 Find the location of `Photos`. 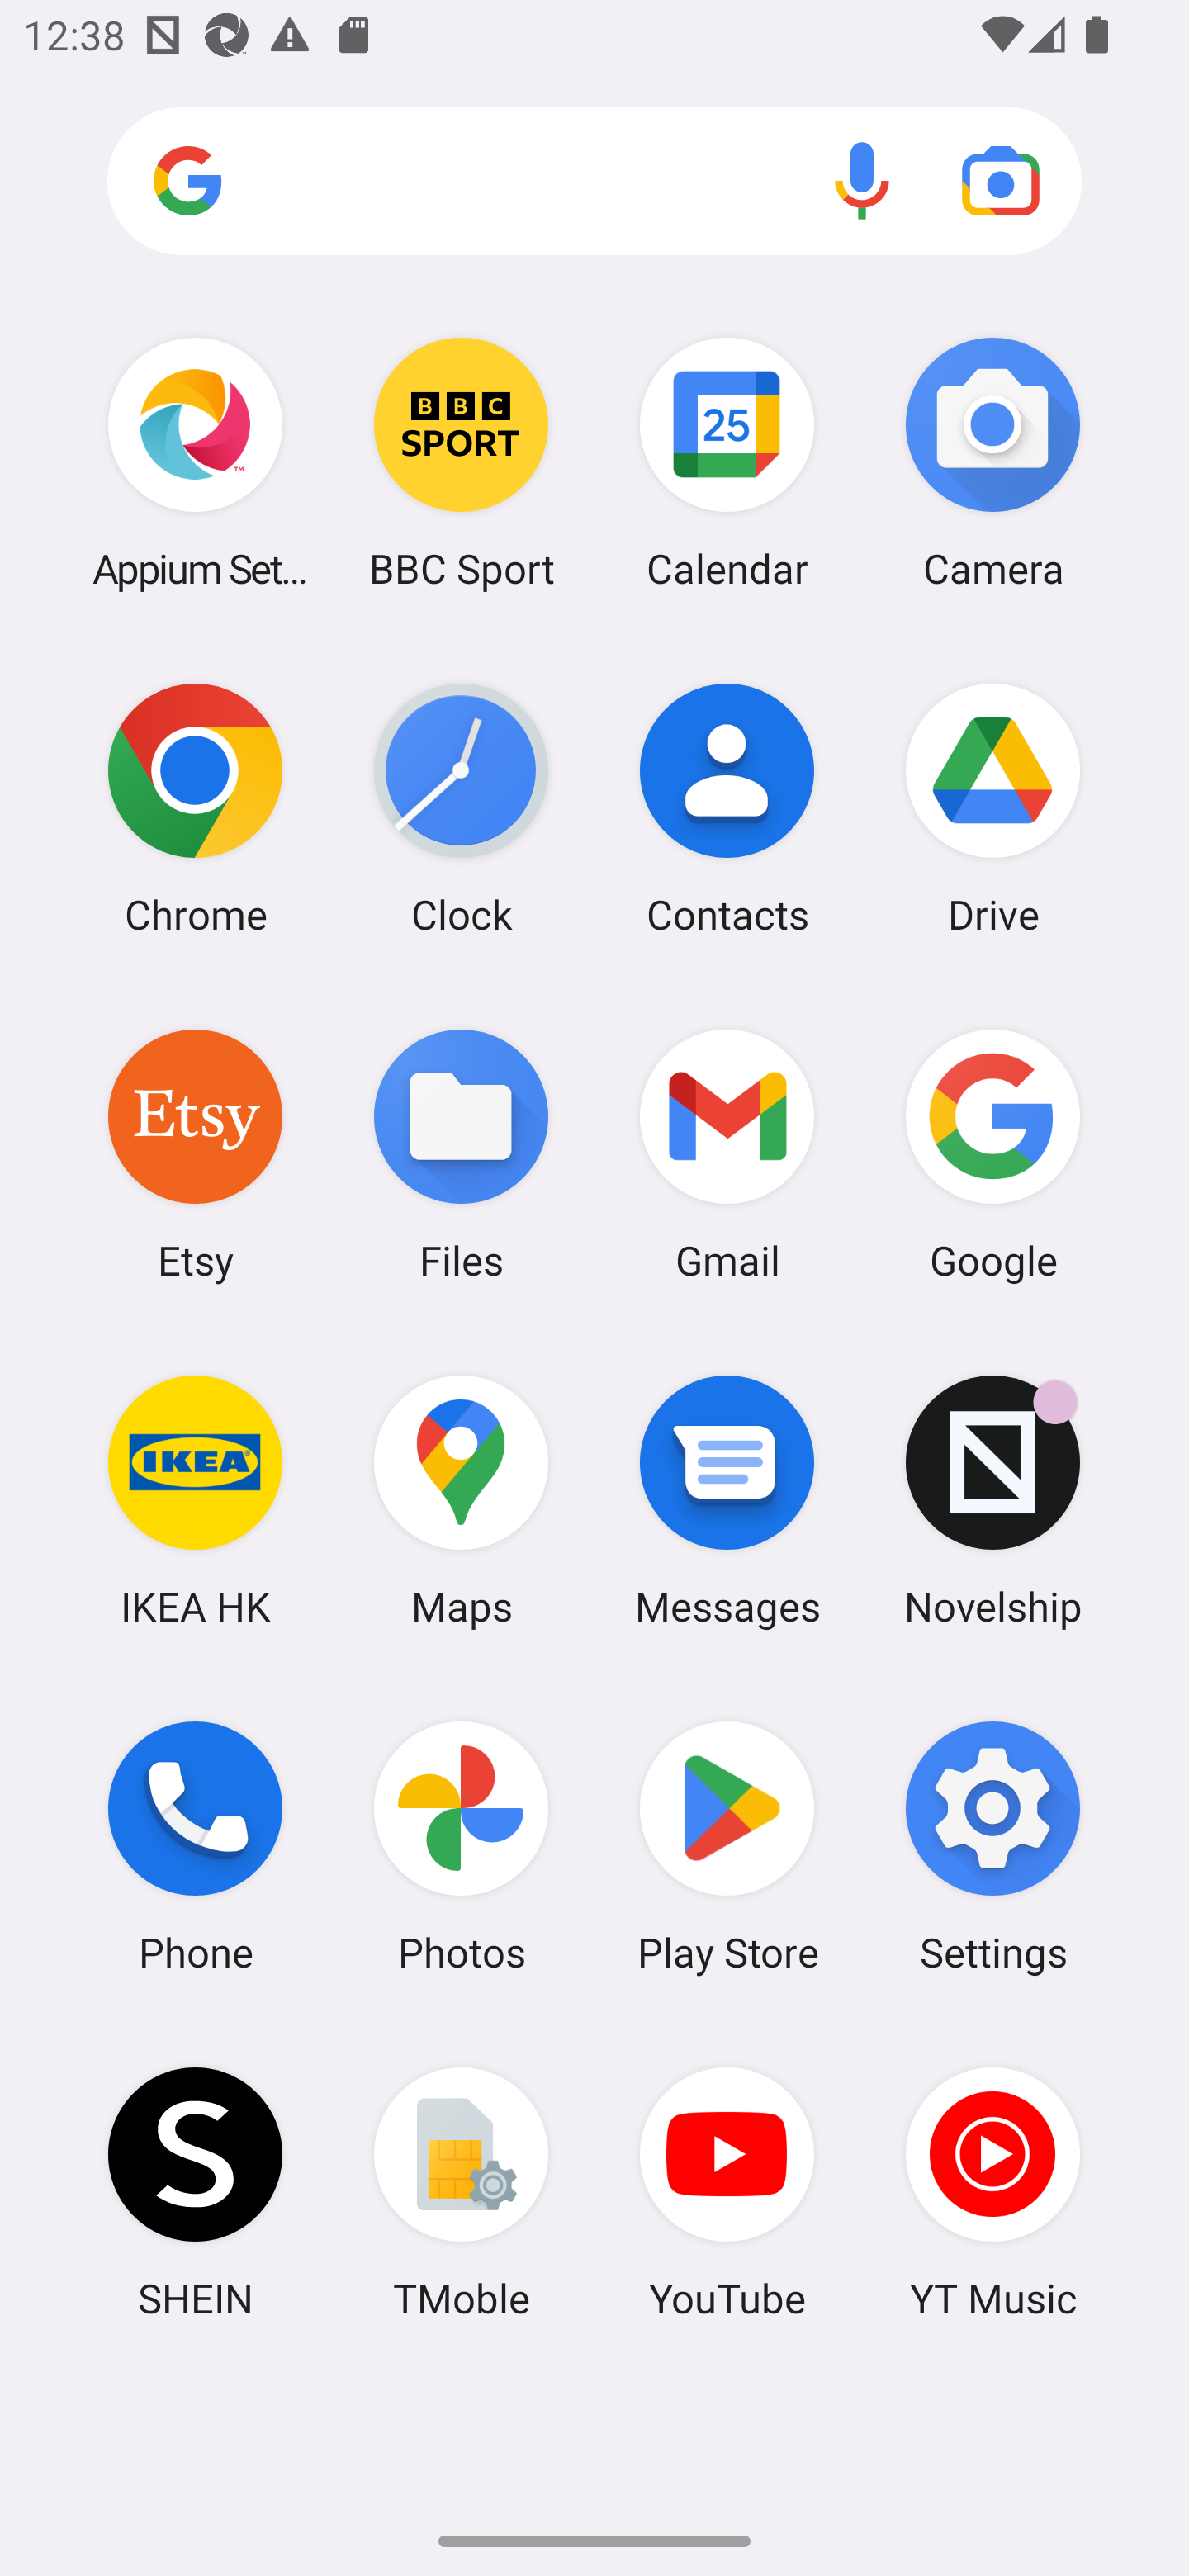

Photos is located at coordinates (461, 1847).